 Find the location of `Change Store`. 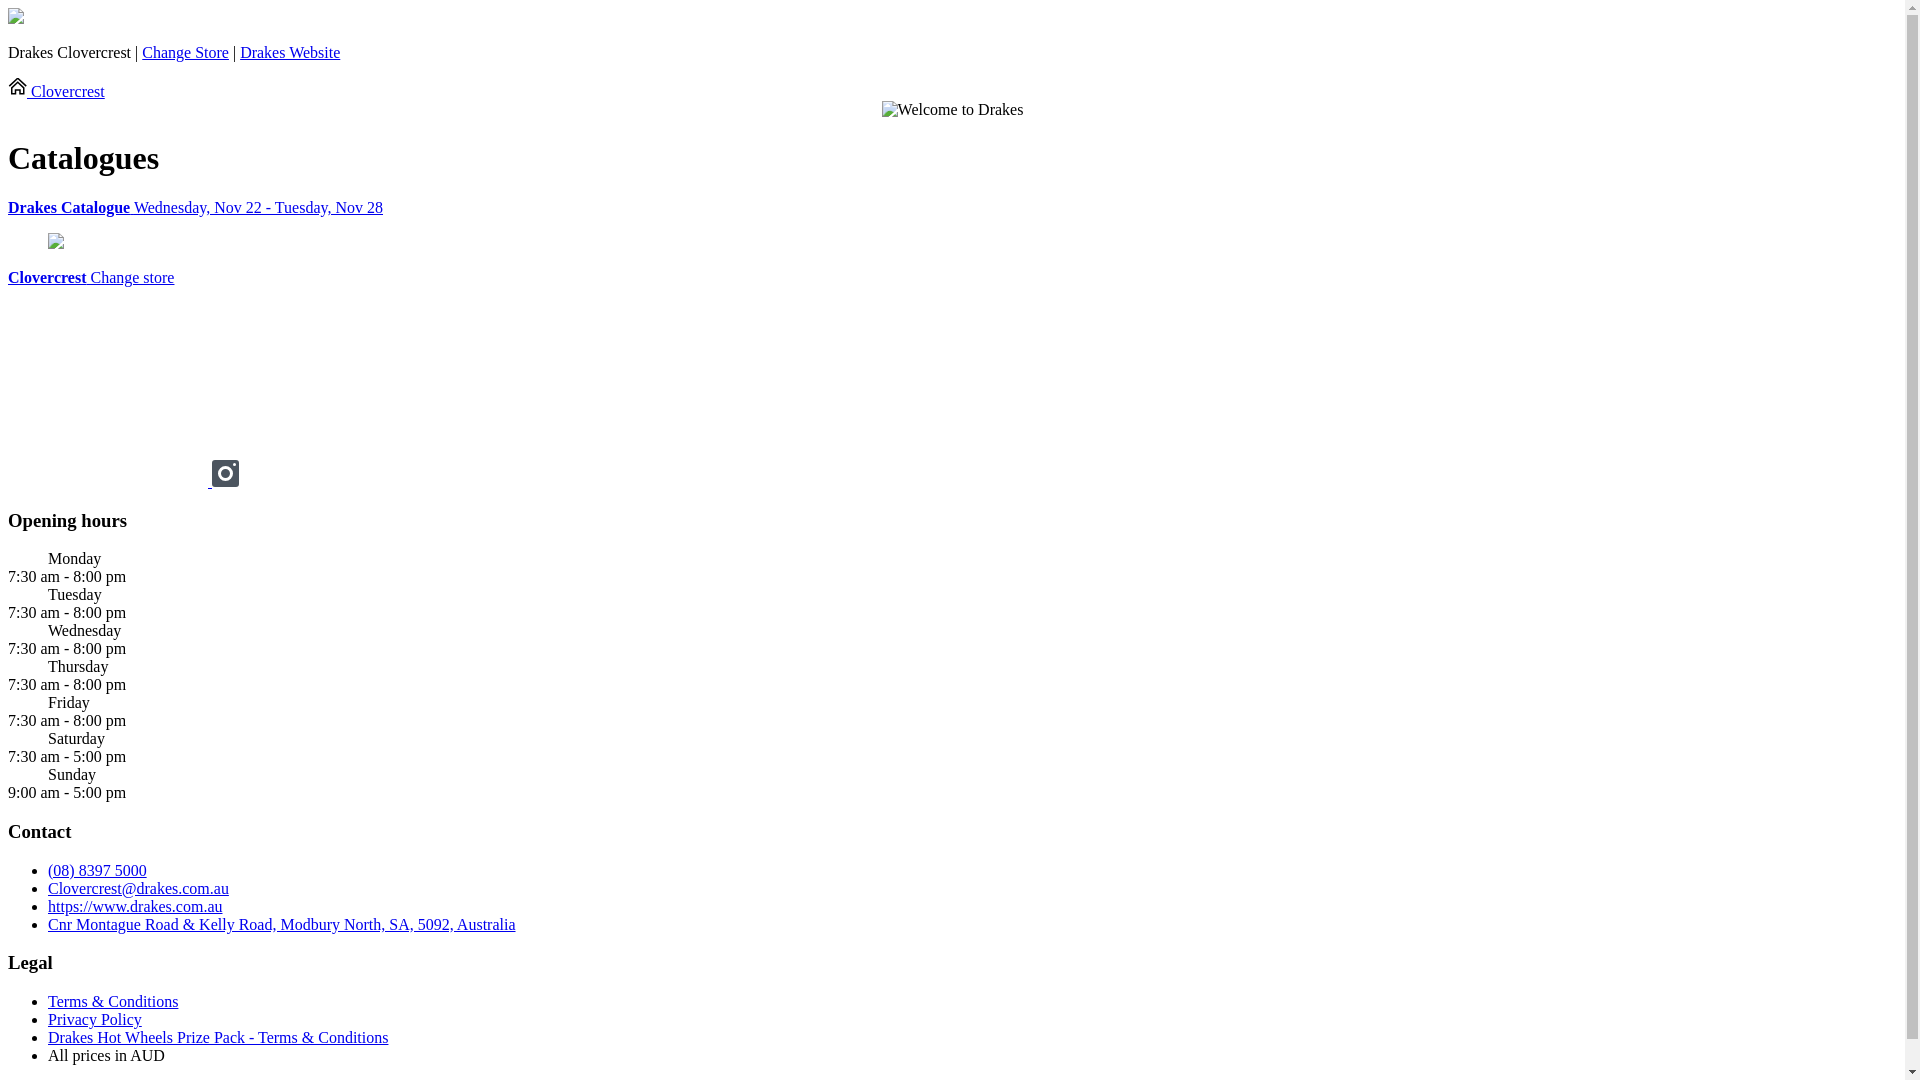

Change Store is located at coordinates (186, 52).